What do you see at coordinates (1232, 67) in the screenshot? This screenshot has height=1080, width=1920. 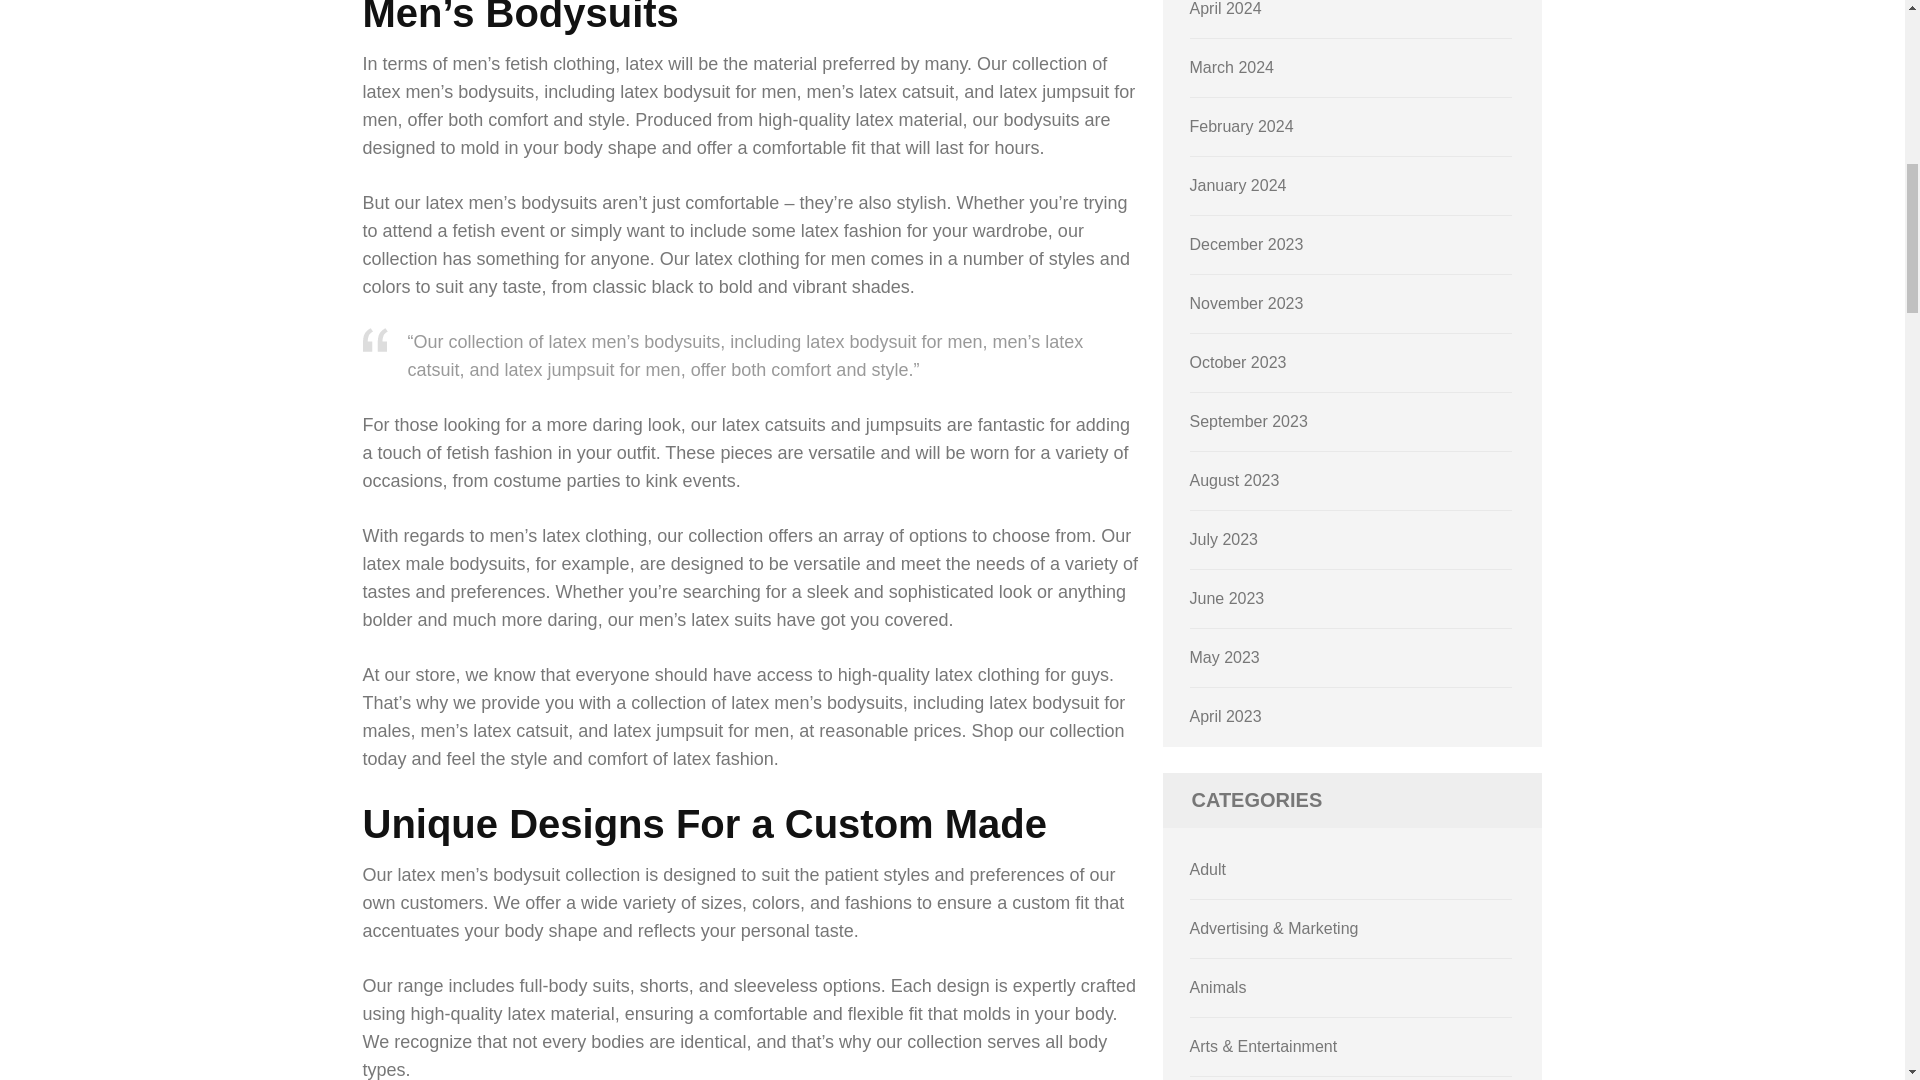 I see `March 2024` at bounding box center [1232, 67].